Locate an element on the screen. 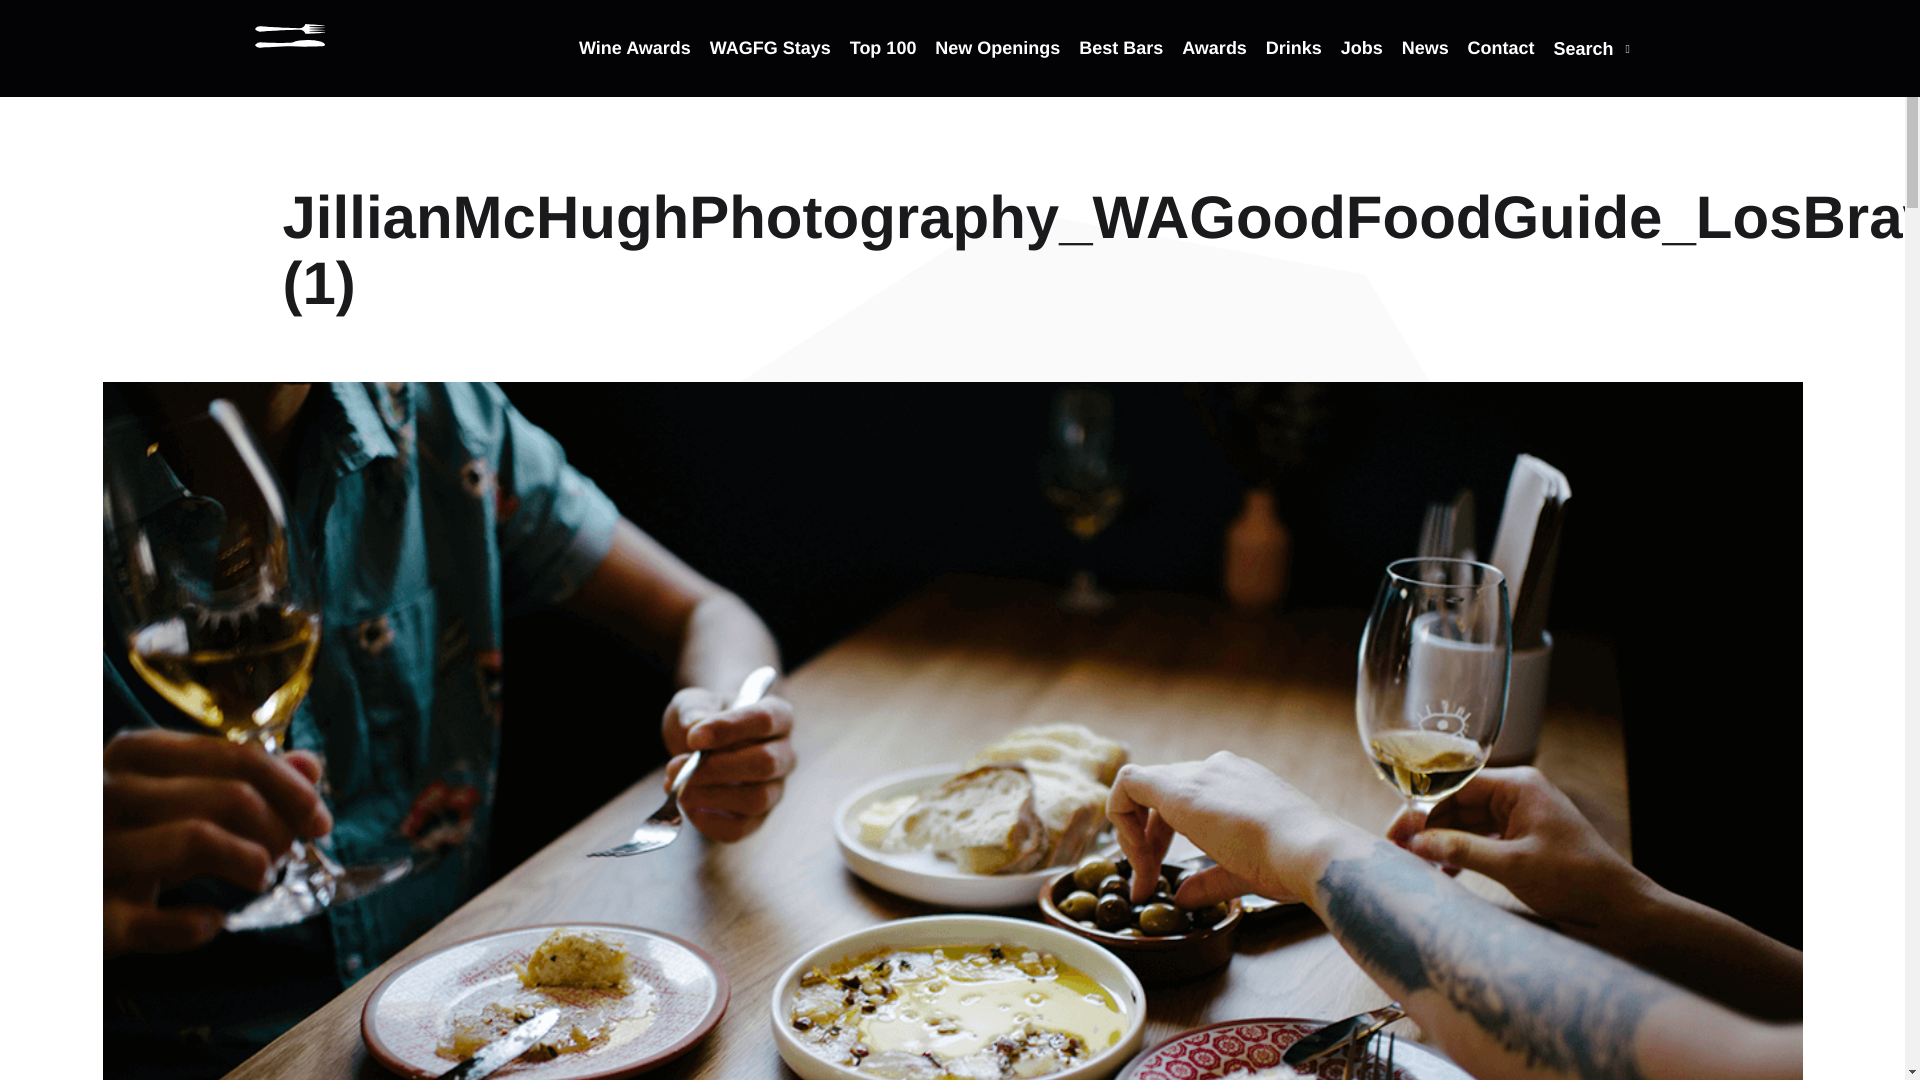 This screenshot has width=1920, height=1080. New Openings is located at coordinates (997, 66).